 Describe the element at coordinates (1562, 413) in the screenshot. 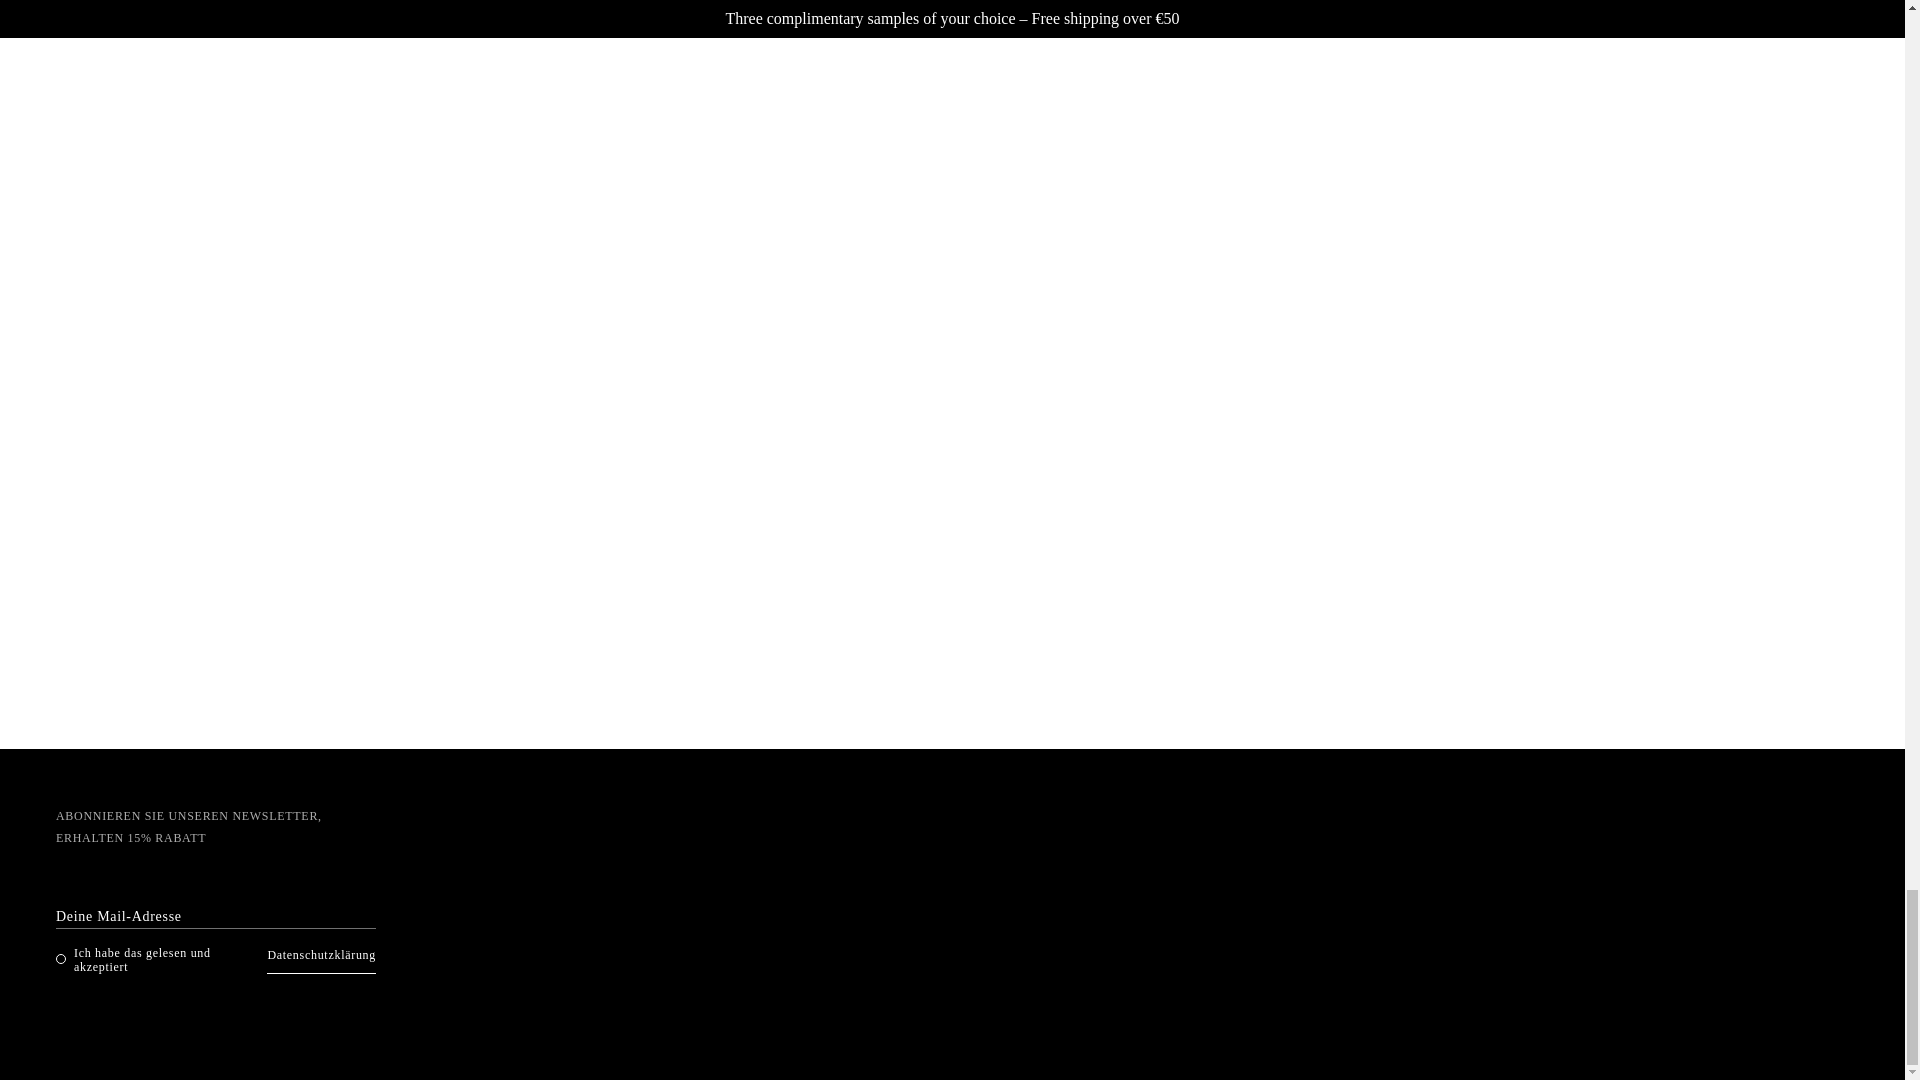

I see `FILL OUT FORM` at that location.